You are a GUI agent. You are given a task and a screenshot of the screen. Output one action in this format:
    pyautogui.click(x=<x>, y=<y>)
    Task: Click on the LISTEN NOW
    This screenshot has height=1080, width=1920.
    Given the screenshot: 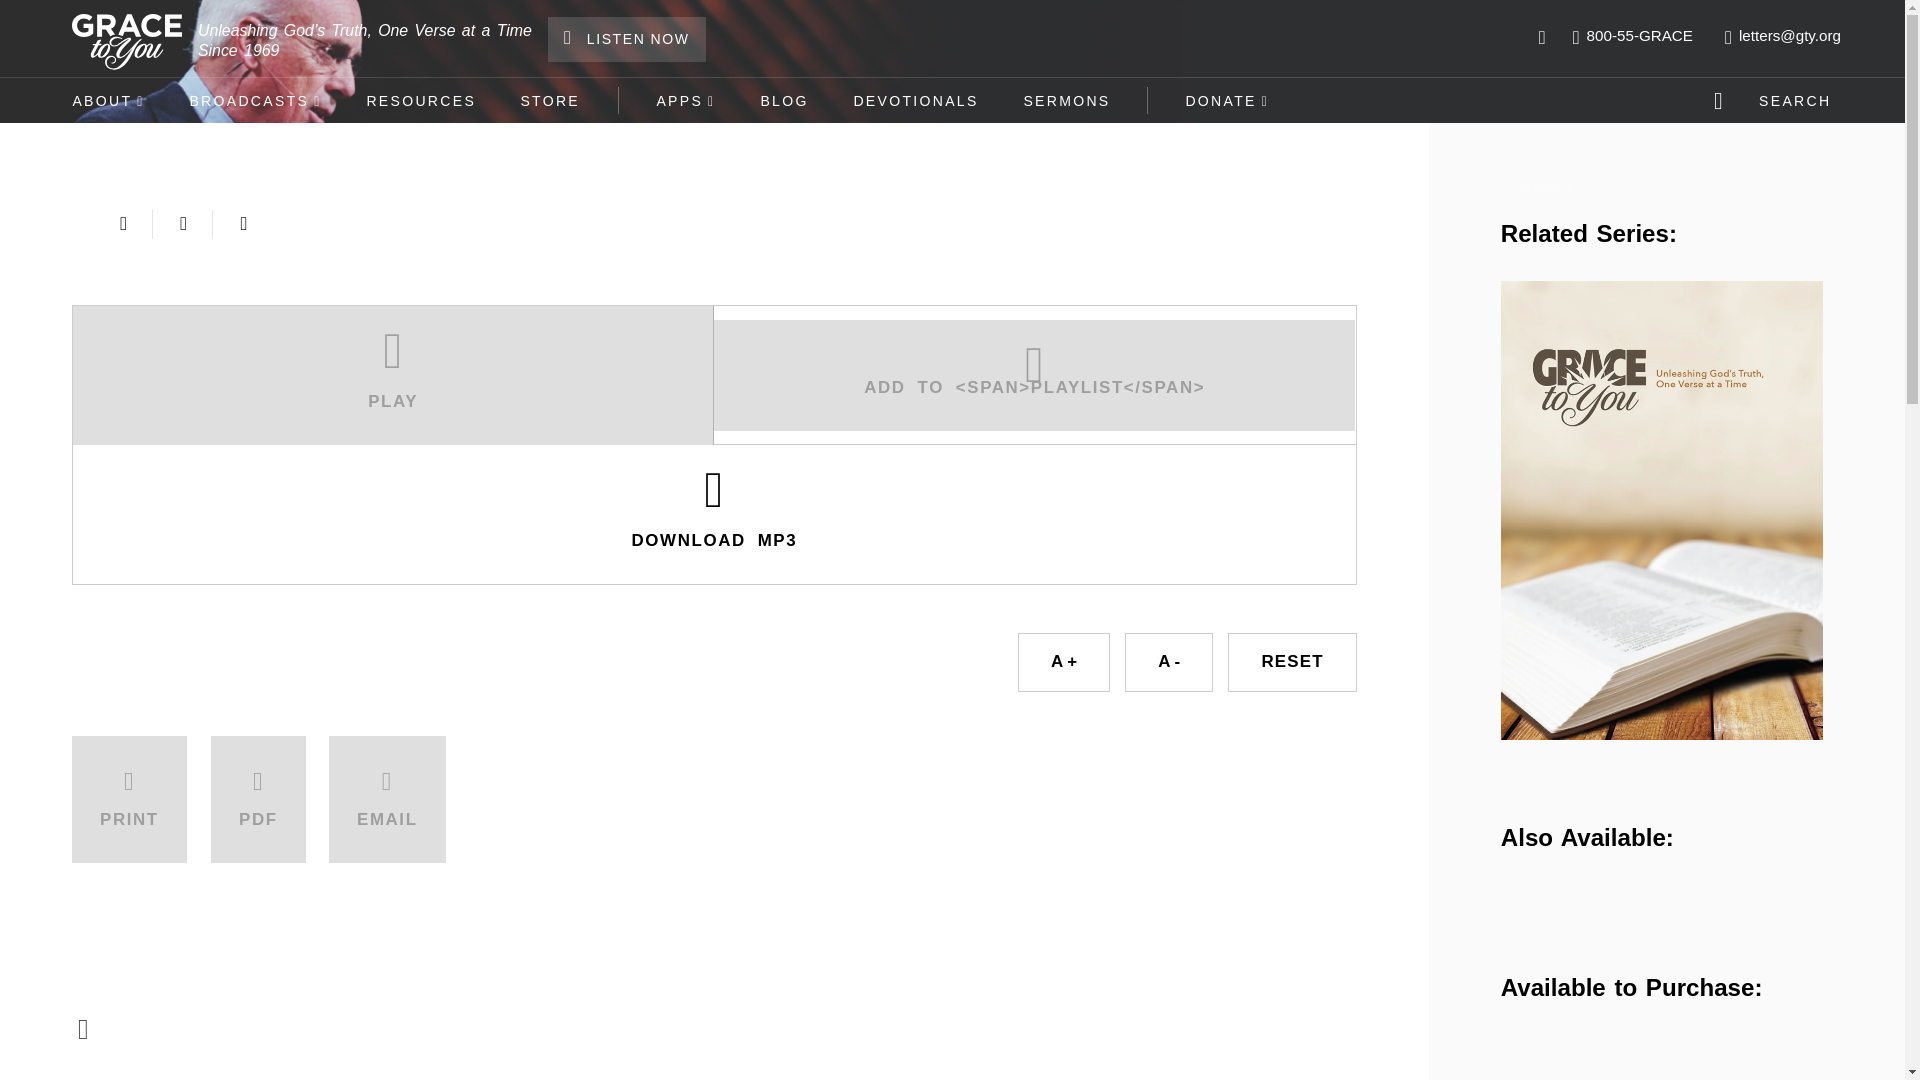 What is the action you would take?
    pyautogui.click(x=626, y=39)
    